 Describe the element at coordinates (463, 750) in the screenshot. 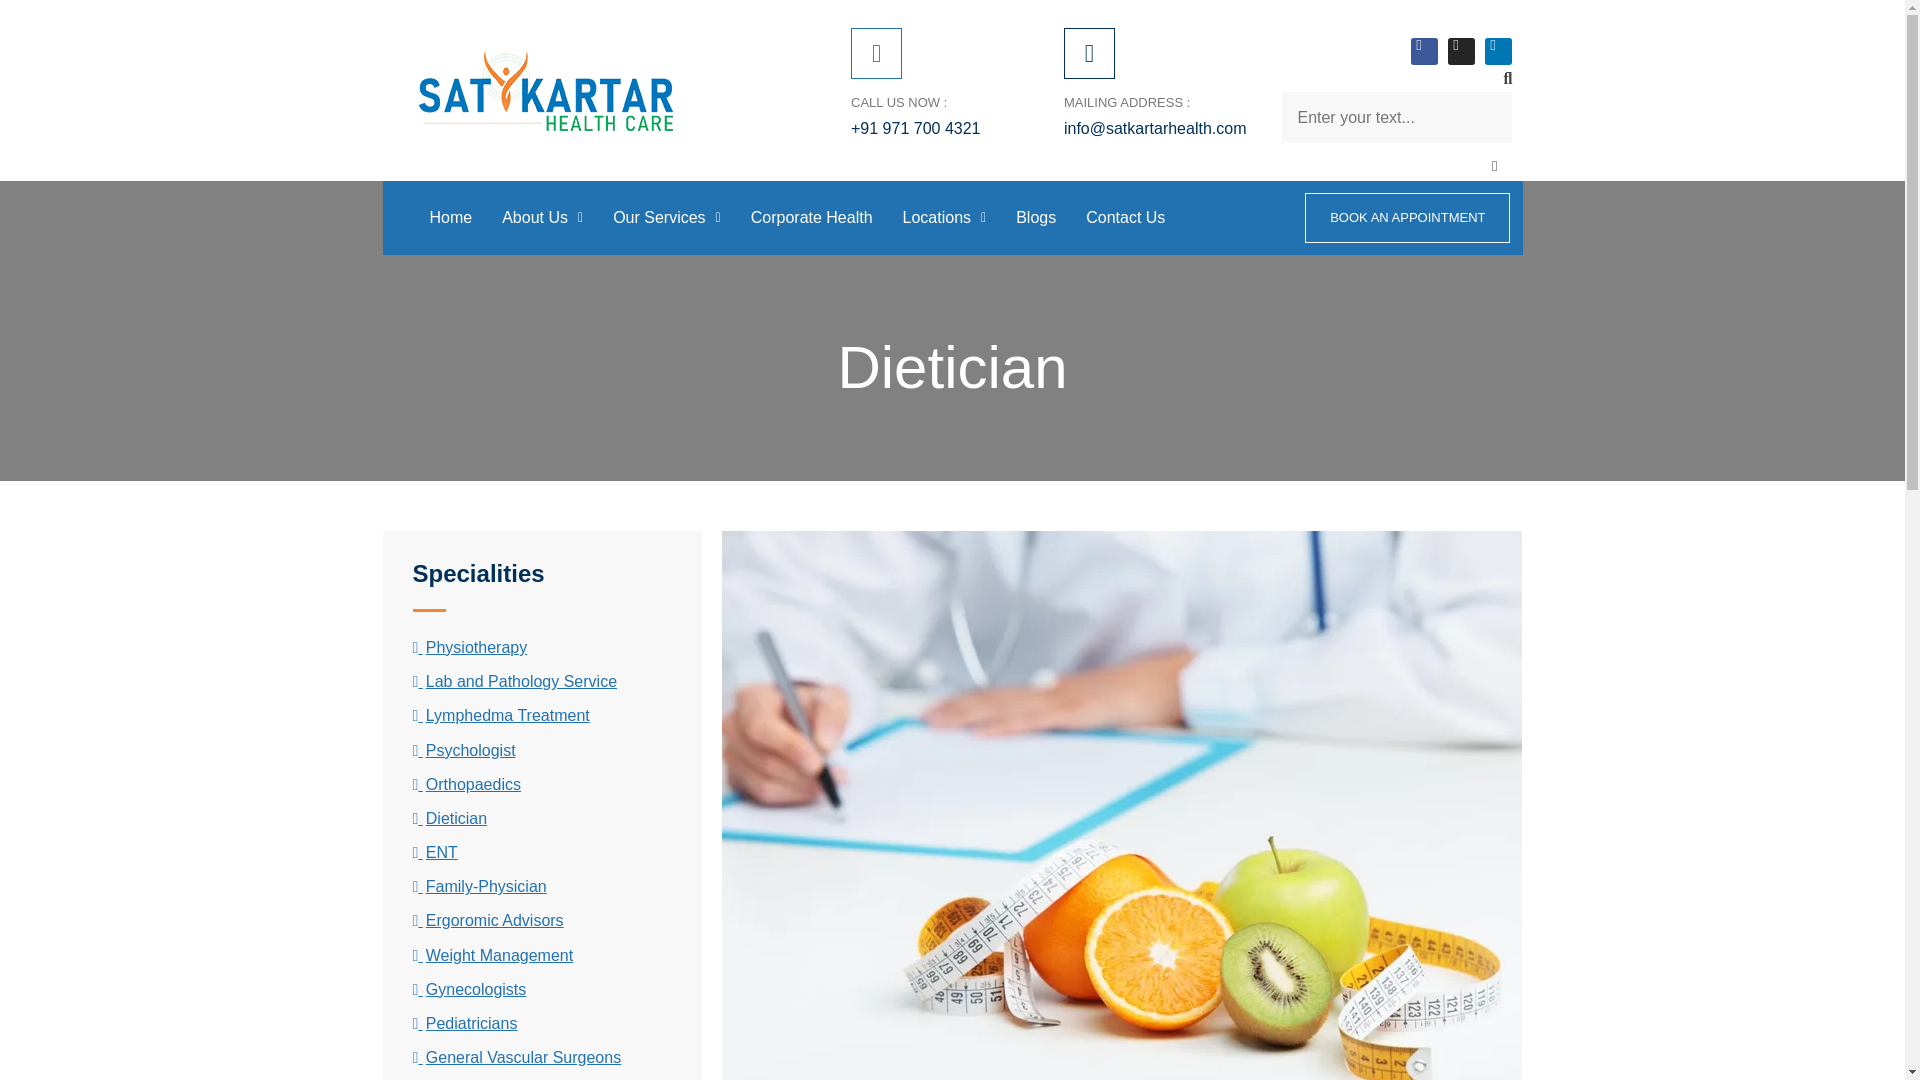

I see `Psychologist` at that location.